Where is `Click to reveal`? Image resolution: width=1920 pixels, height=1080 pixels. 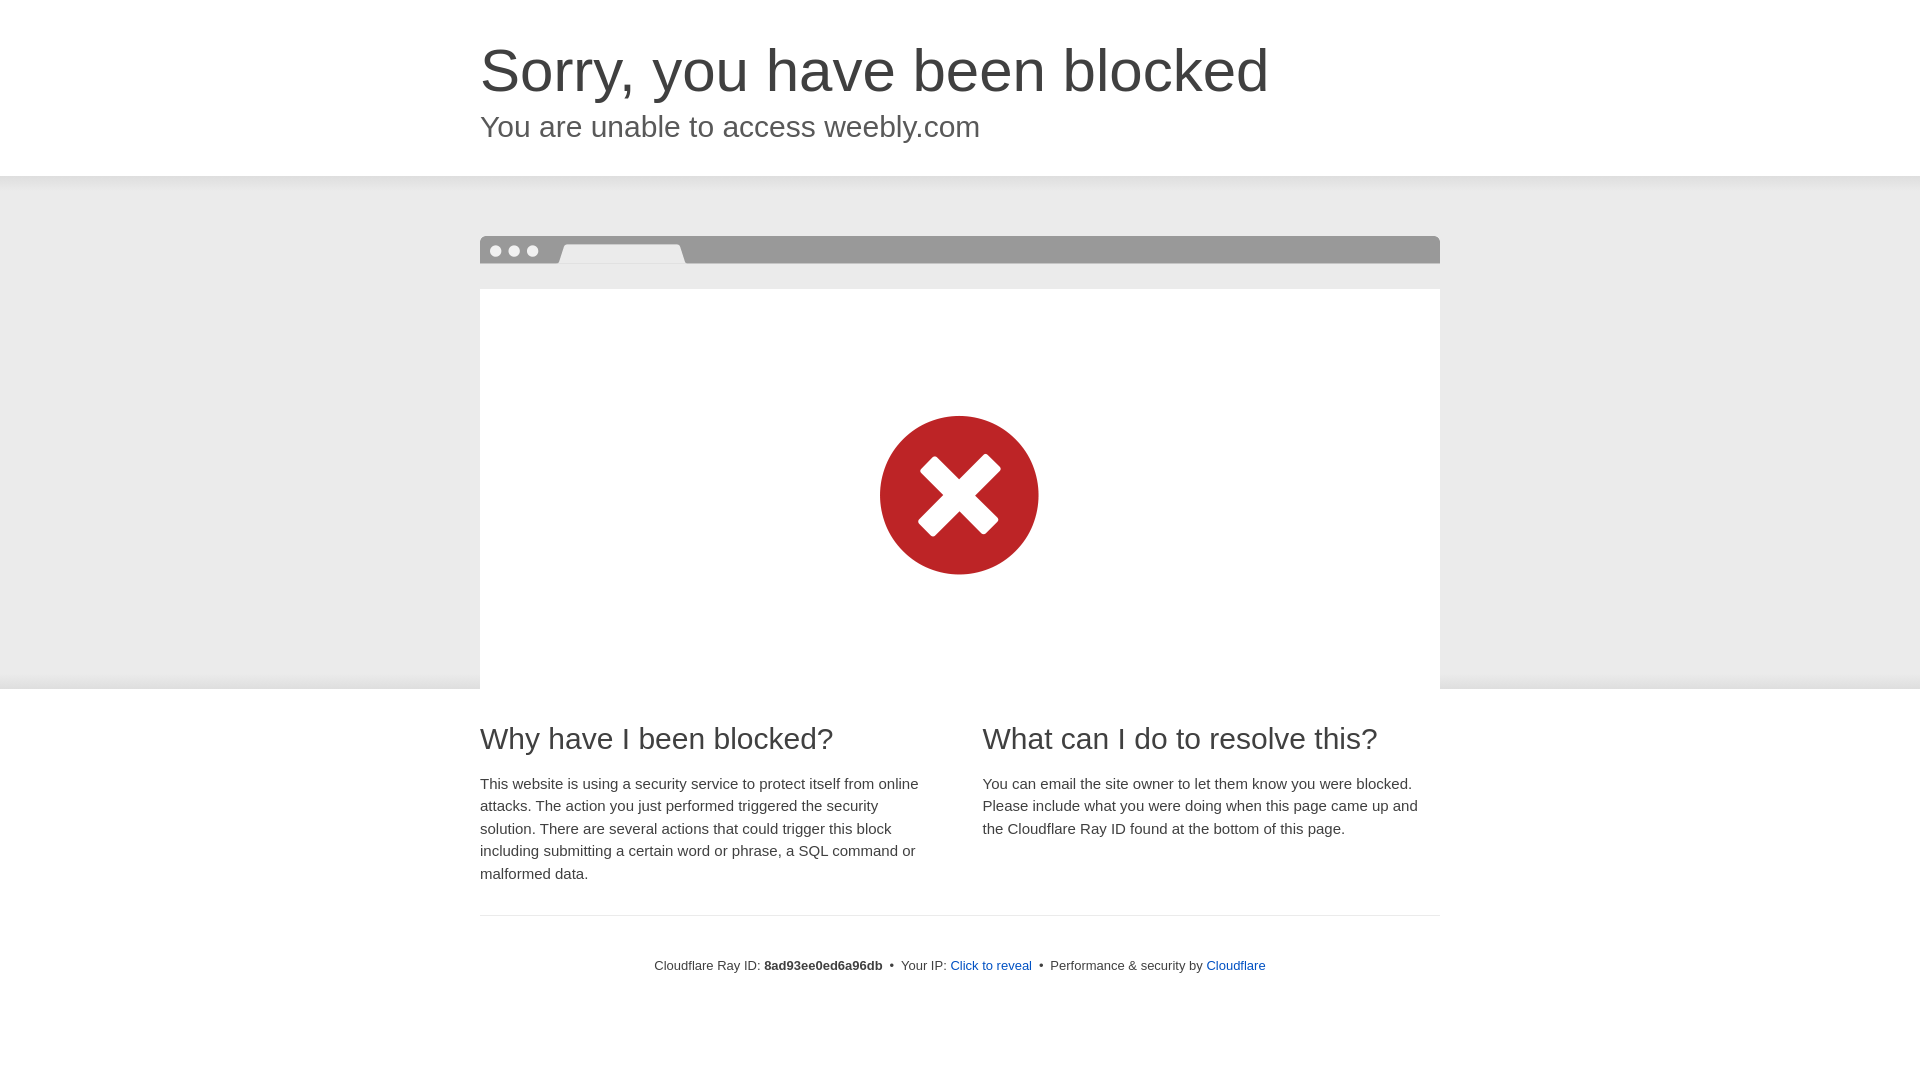 Click to reveal is located at coordinates (991, 966).